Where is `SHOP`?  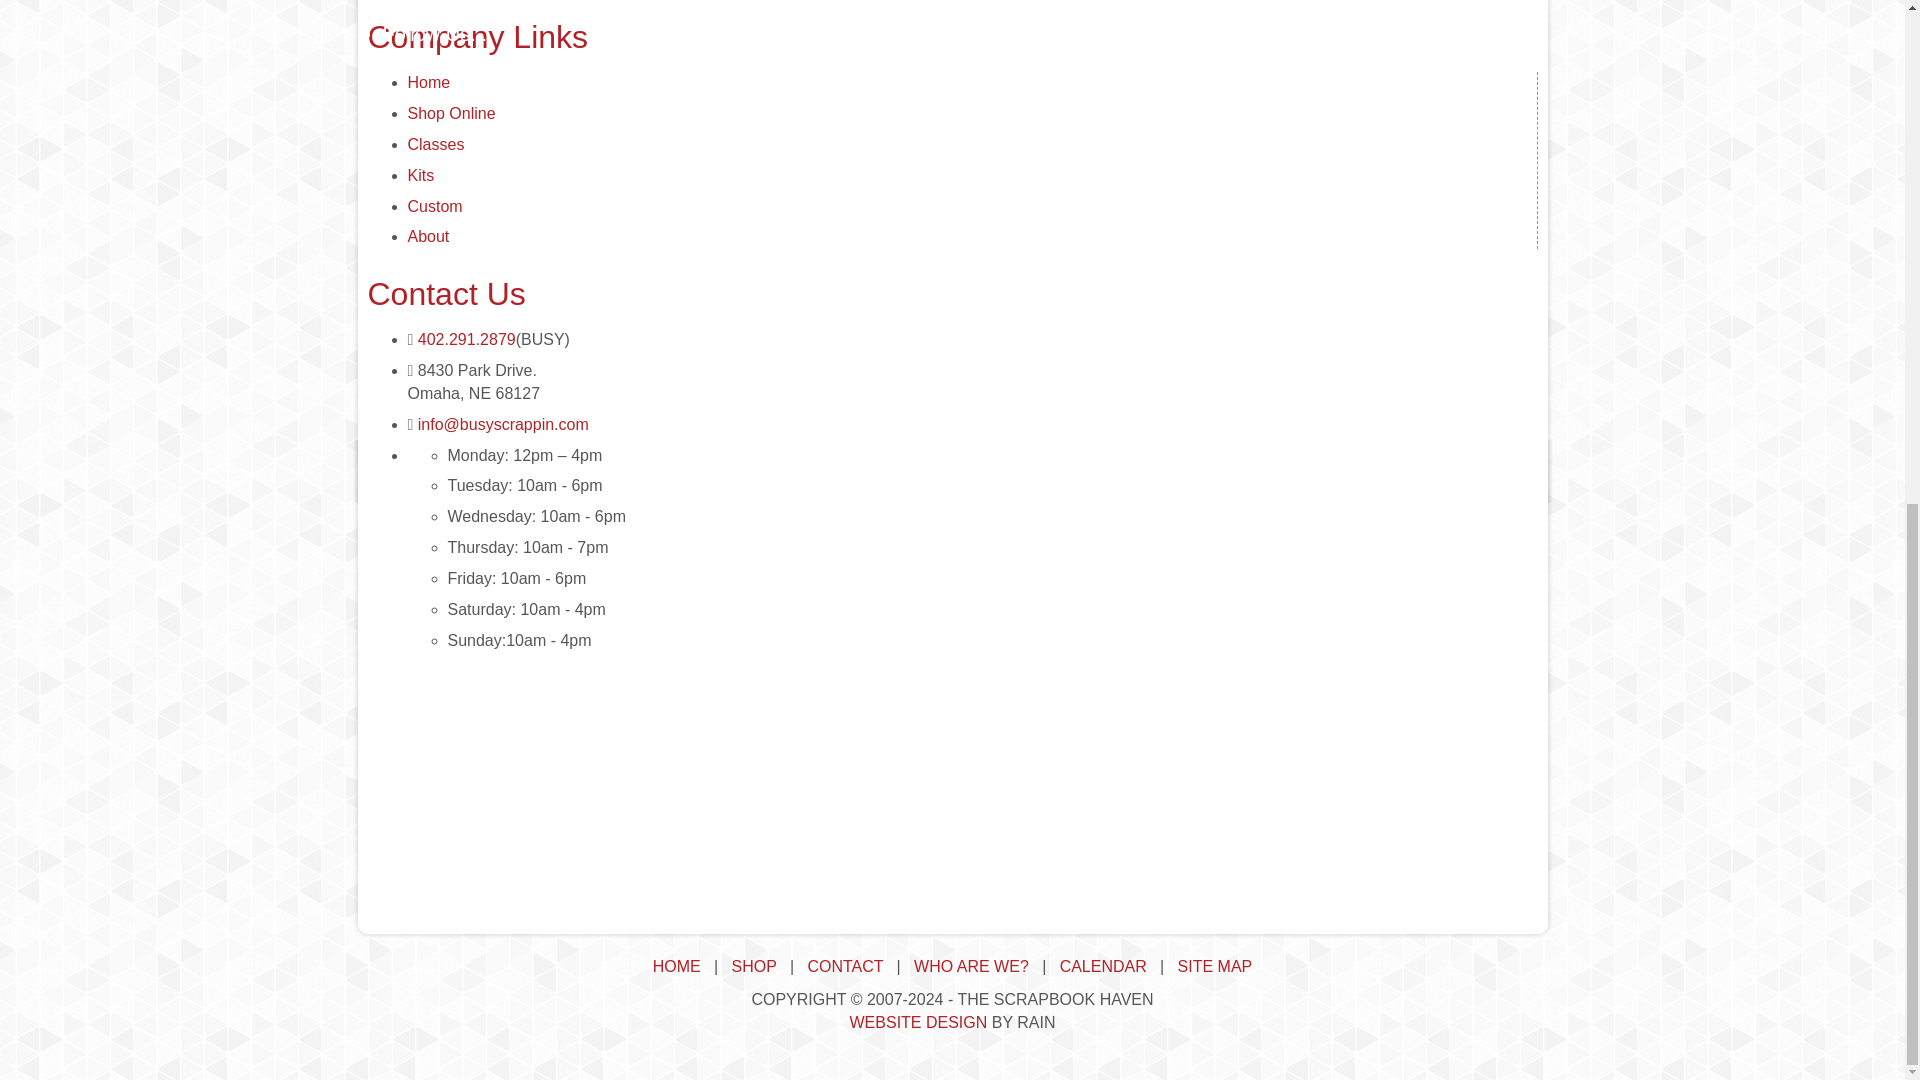 SHOP is located at coordinates (754, 966).